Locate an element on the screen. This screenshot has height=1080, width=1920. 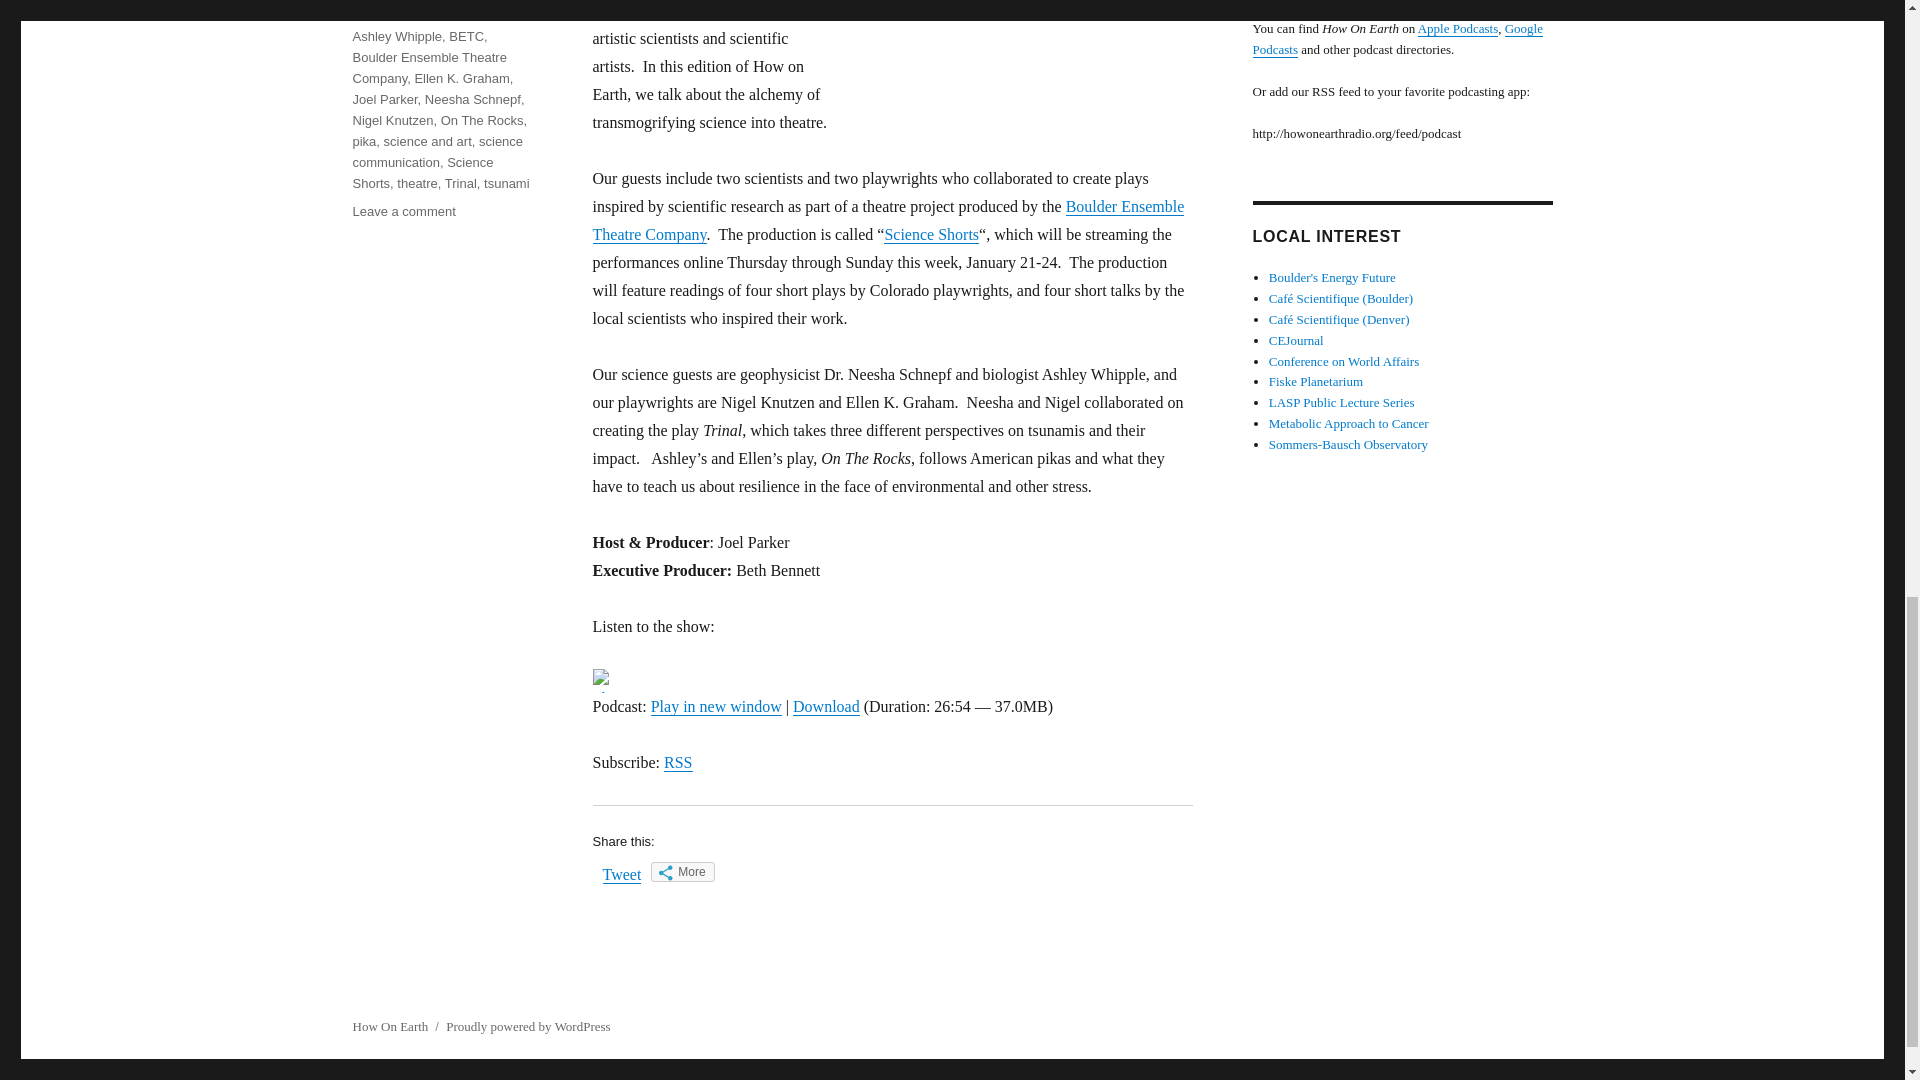
Download is located at coordinates (826, 706).